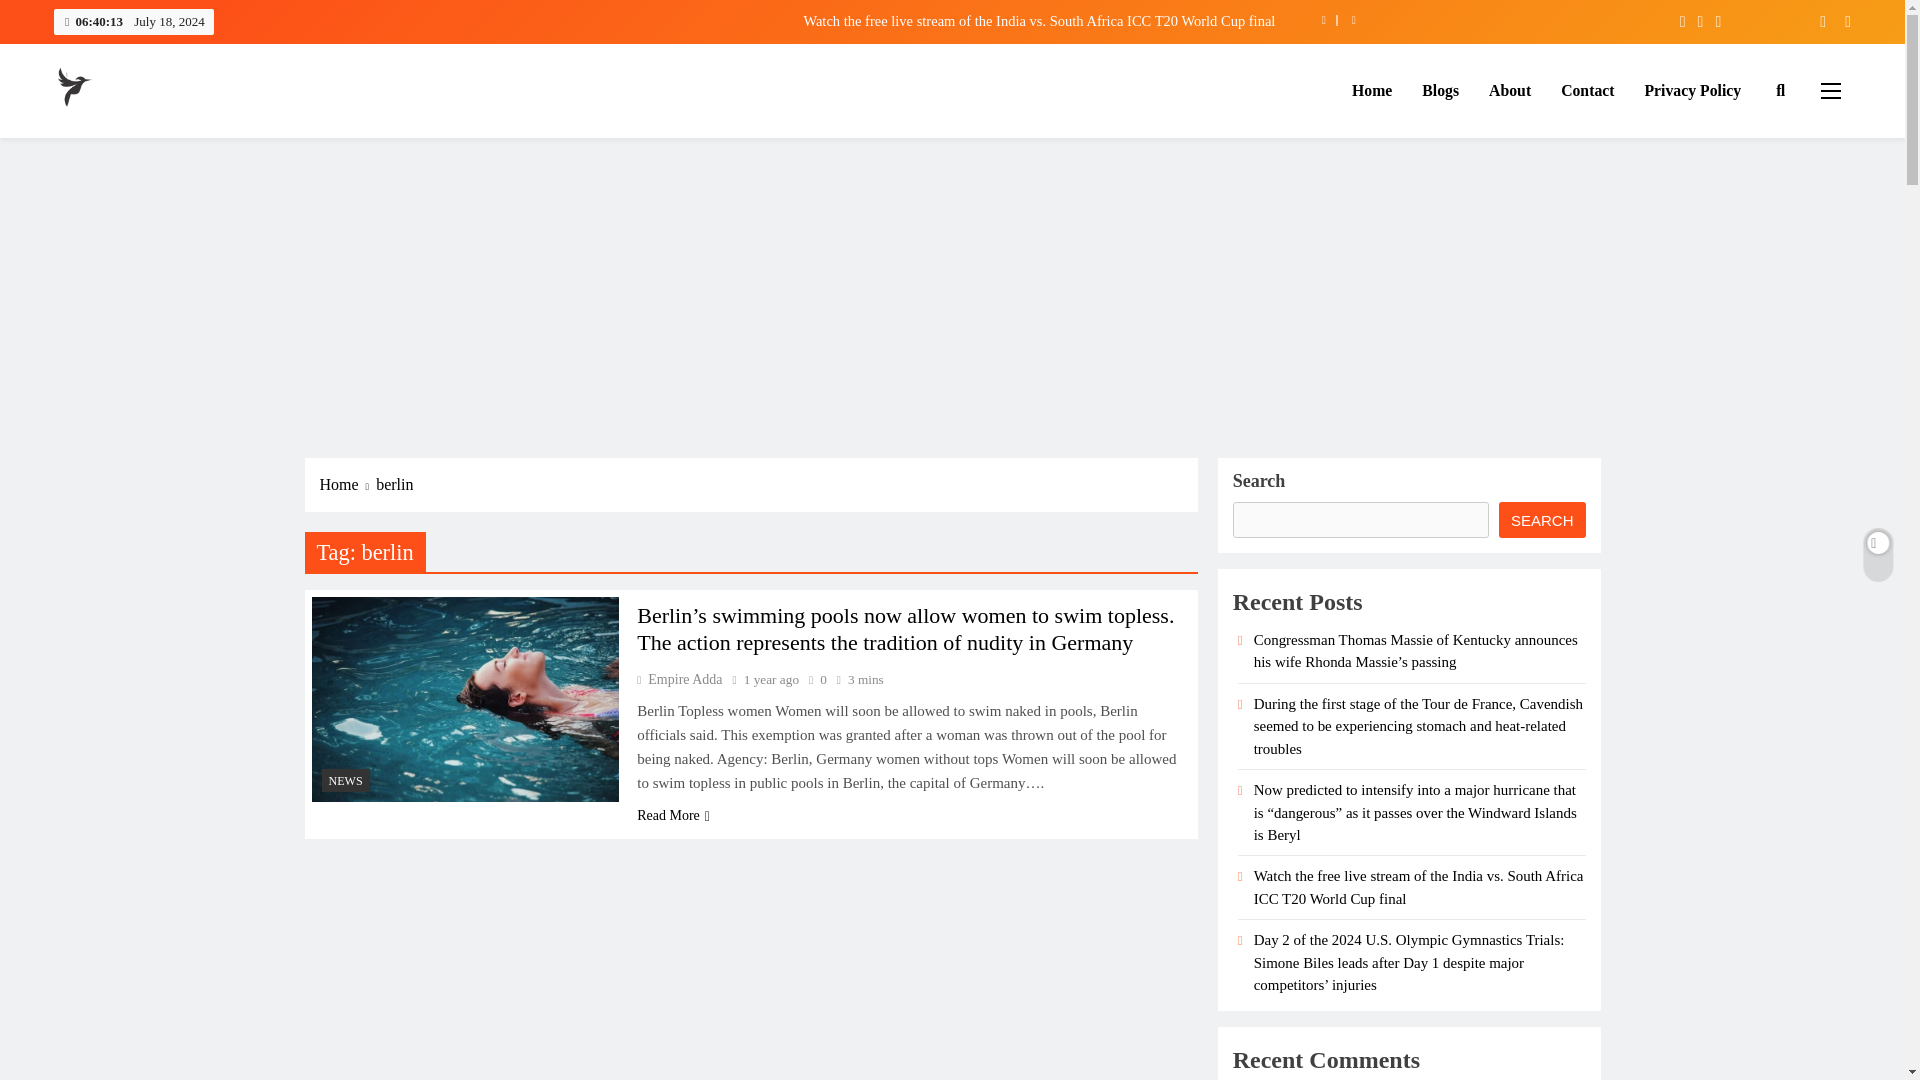 This screenshot has height=1080, width=1920. Describe the element at coordinates (674, 815) in the screenshot. I see `Read More` at that location.